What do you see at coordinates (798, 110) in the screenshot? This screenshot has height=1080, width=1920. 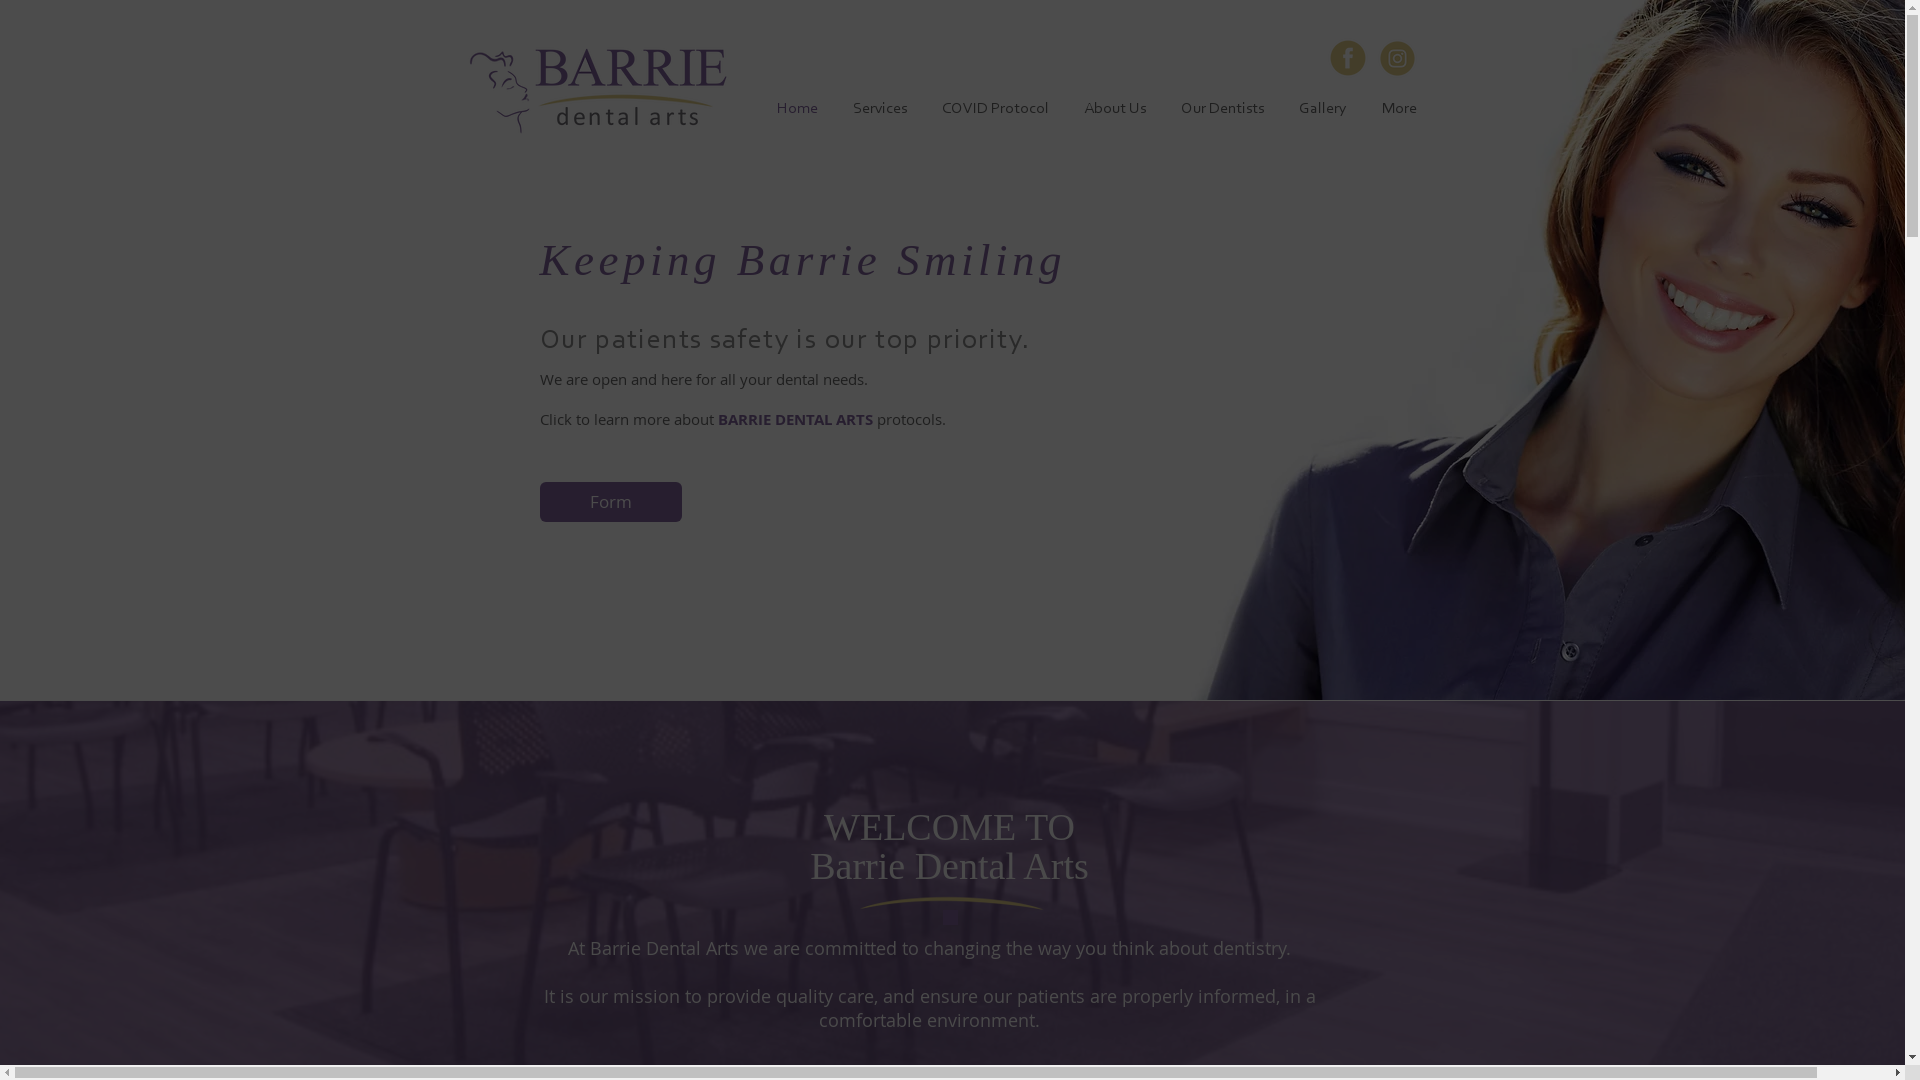 I see `Home` at bounding box center [798, 110].